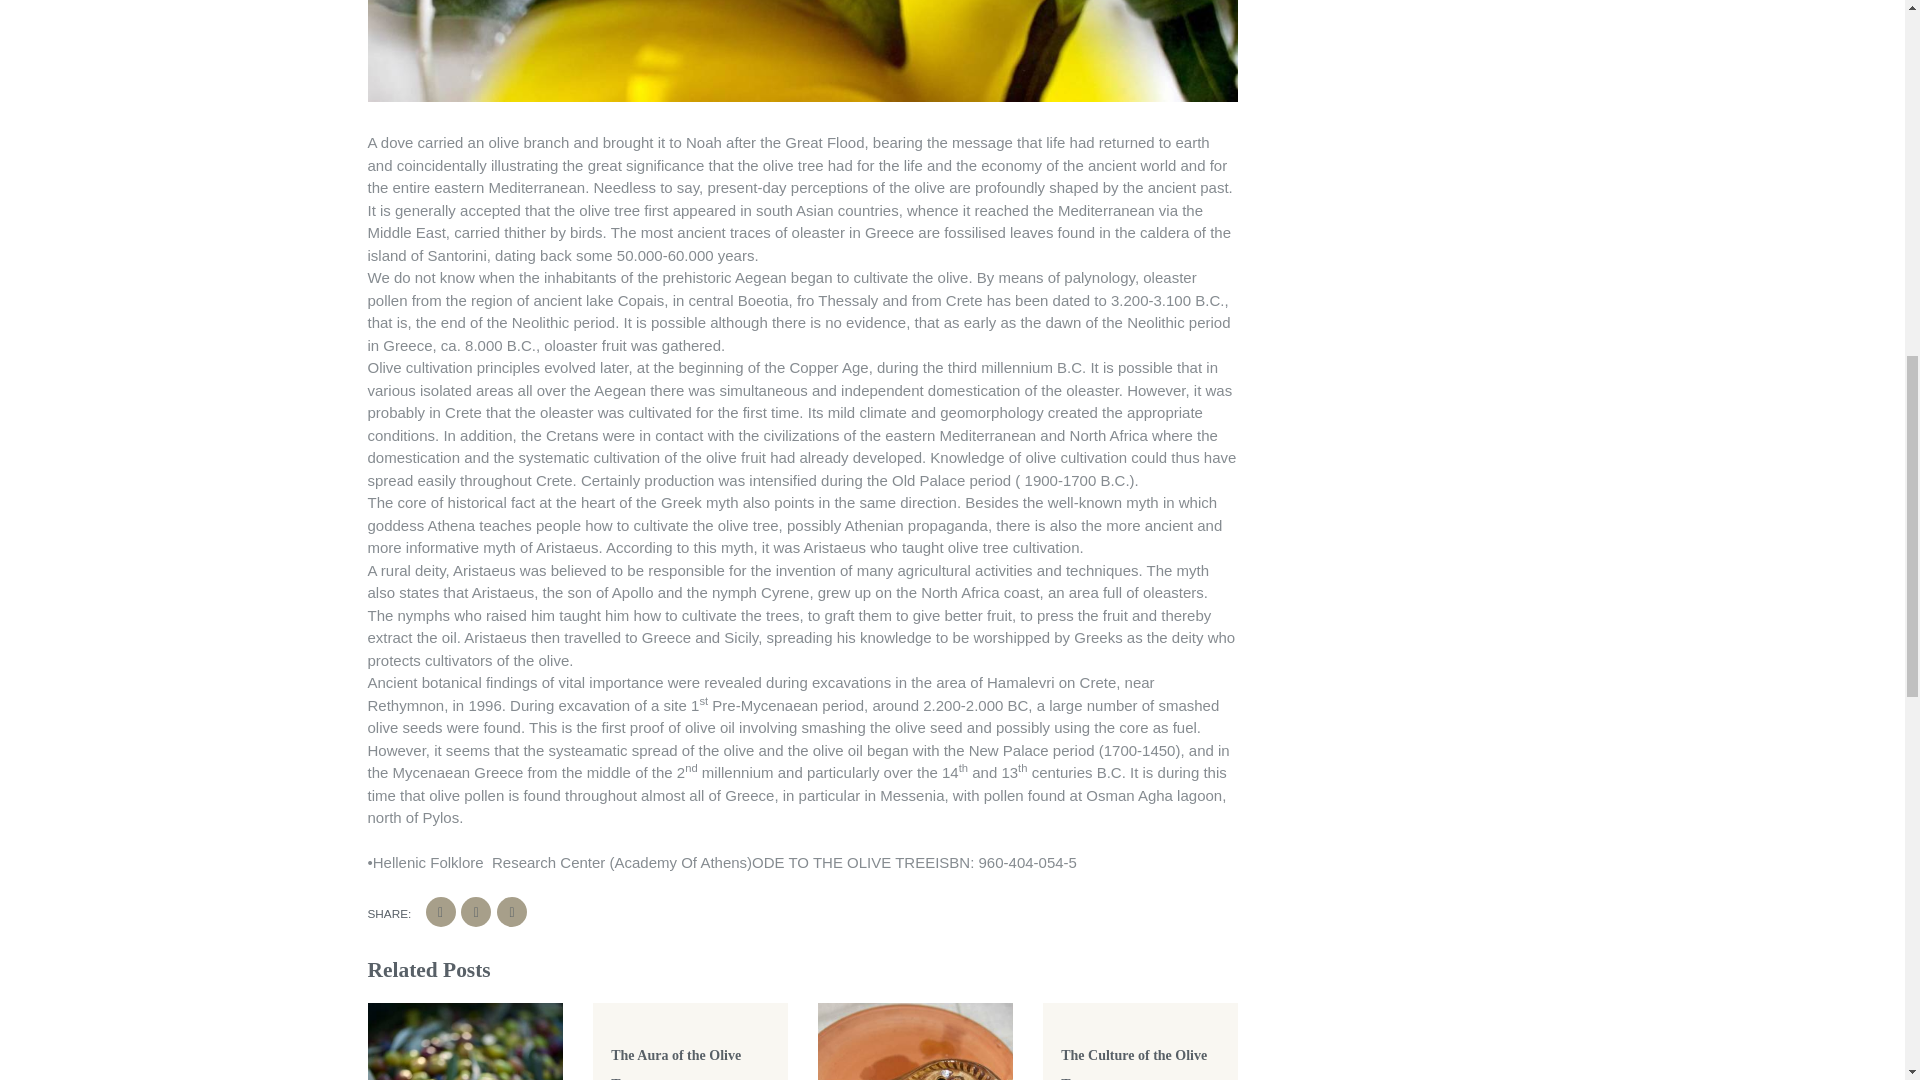  What do you see at coordinates (1134, 1064) in the screenshot?
I see `The Culture of the Olive Tree` at bounding box center [1134, 1064].